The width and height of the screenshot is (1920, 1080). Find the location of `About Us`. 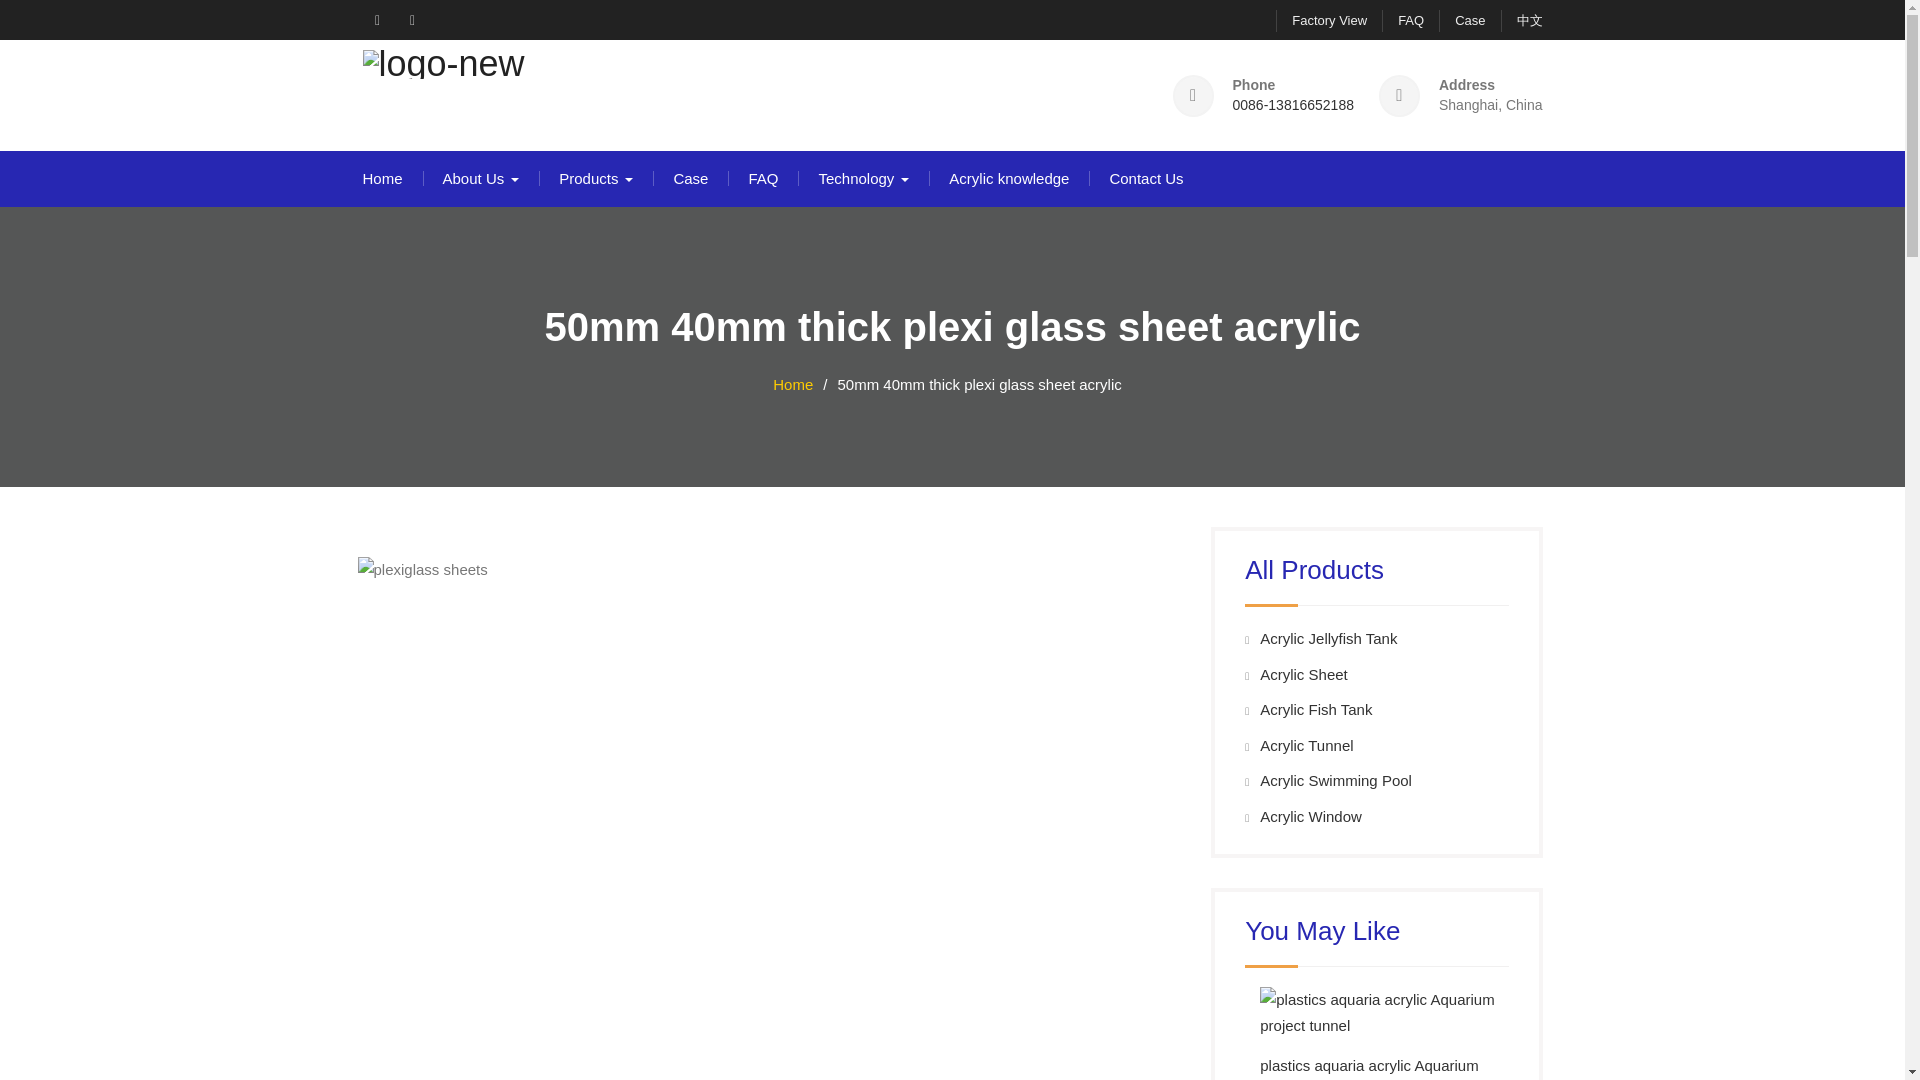

About Us is located at coordinates (482, 179).